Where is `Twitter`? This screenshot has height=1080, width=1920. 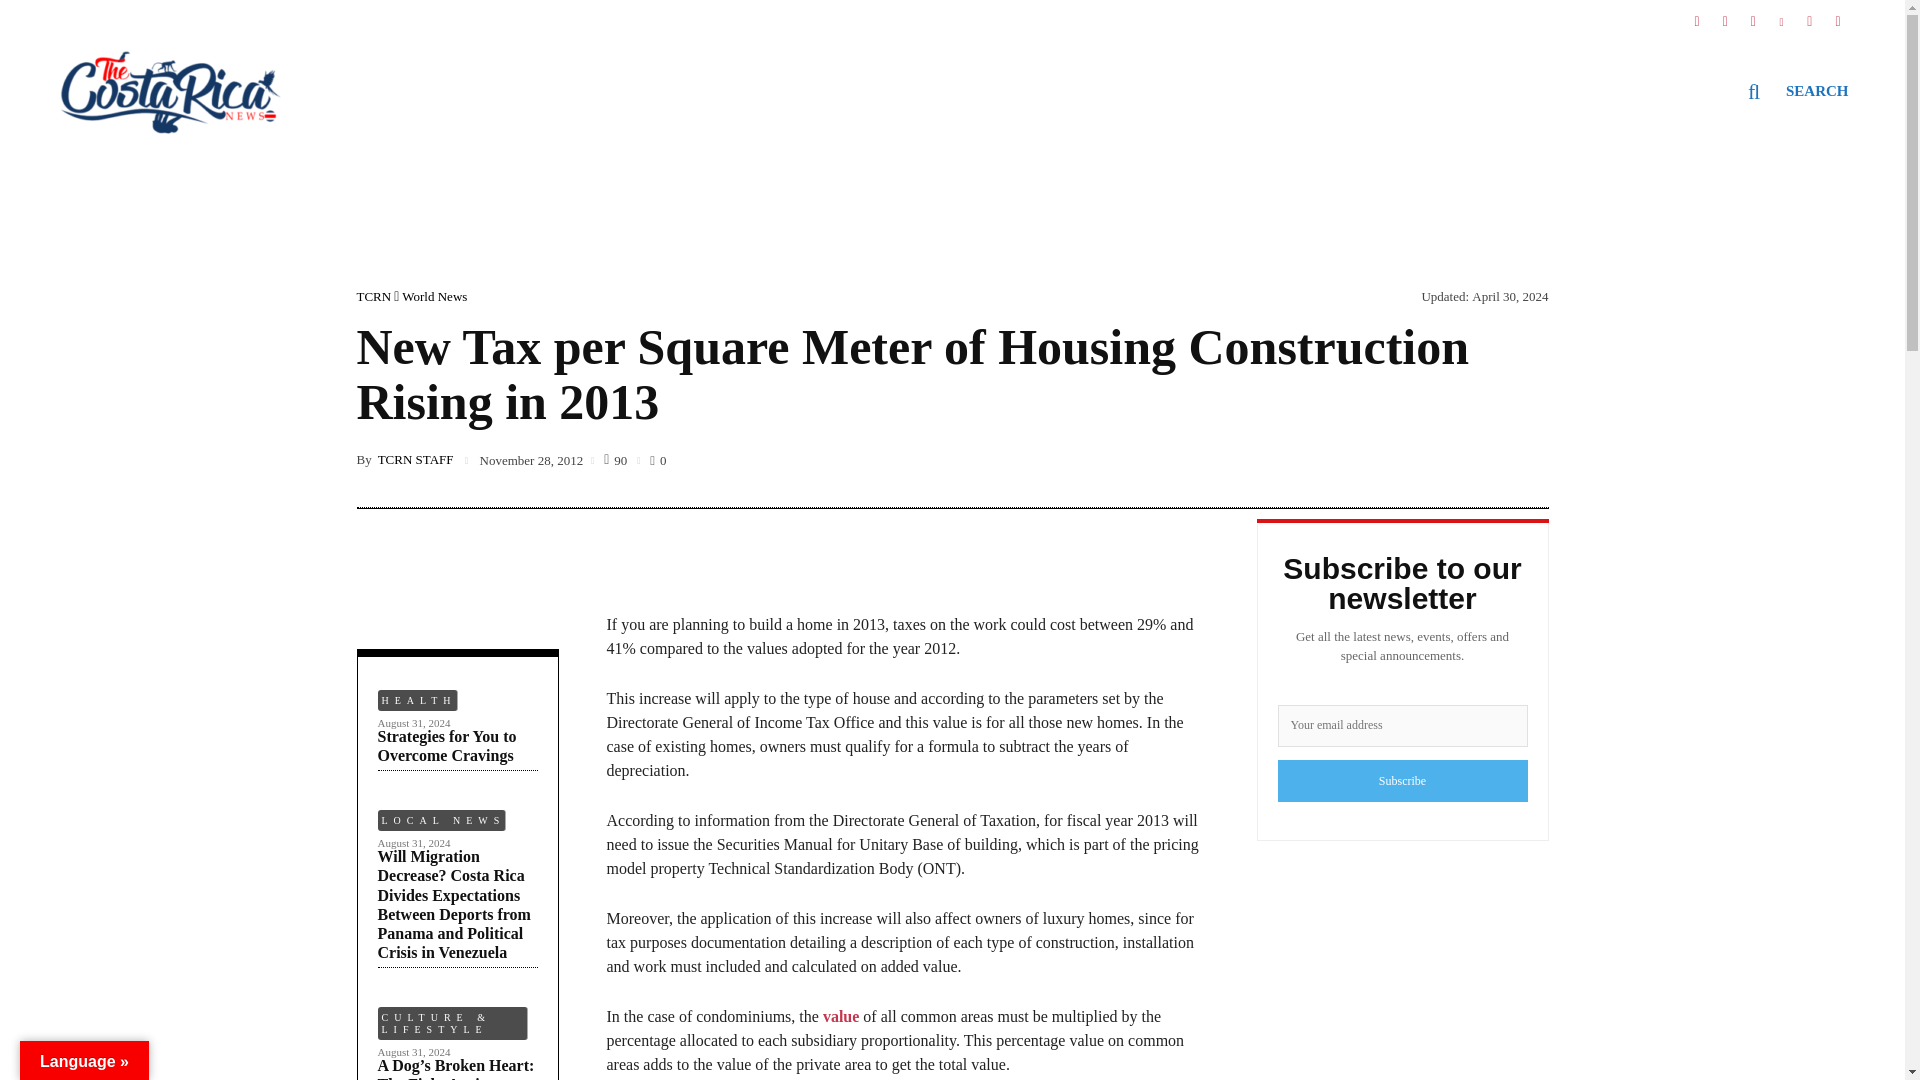 Twitter is located at coordinates (1752, 14).